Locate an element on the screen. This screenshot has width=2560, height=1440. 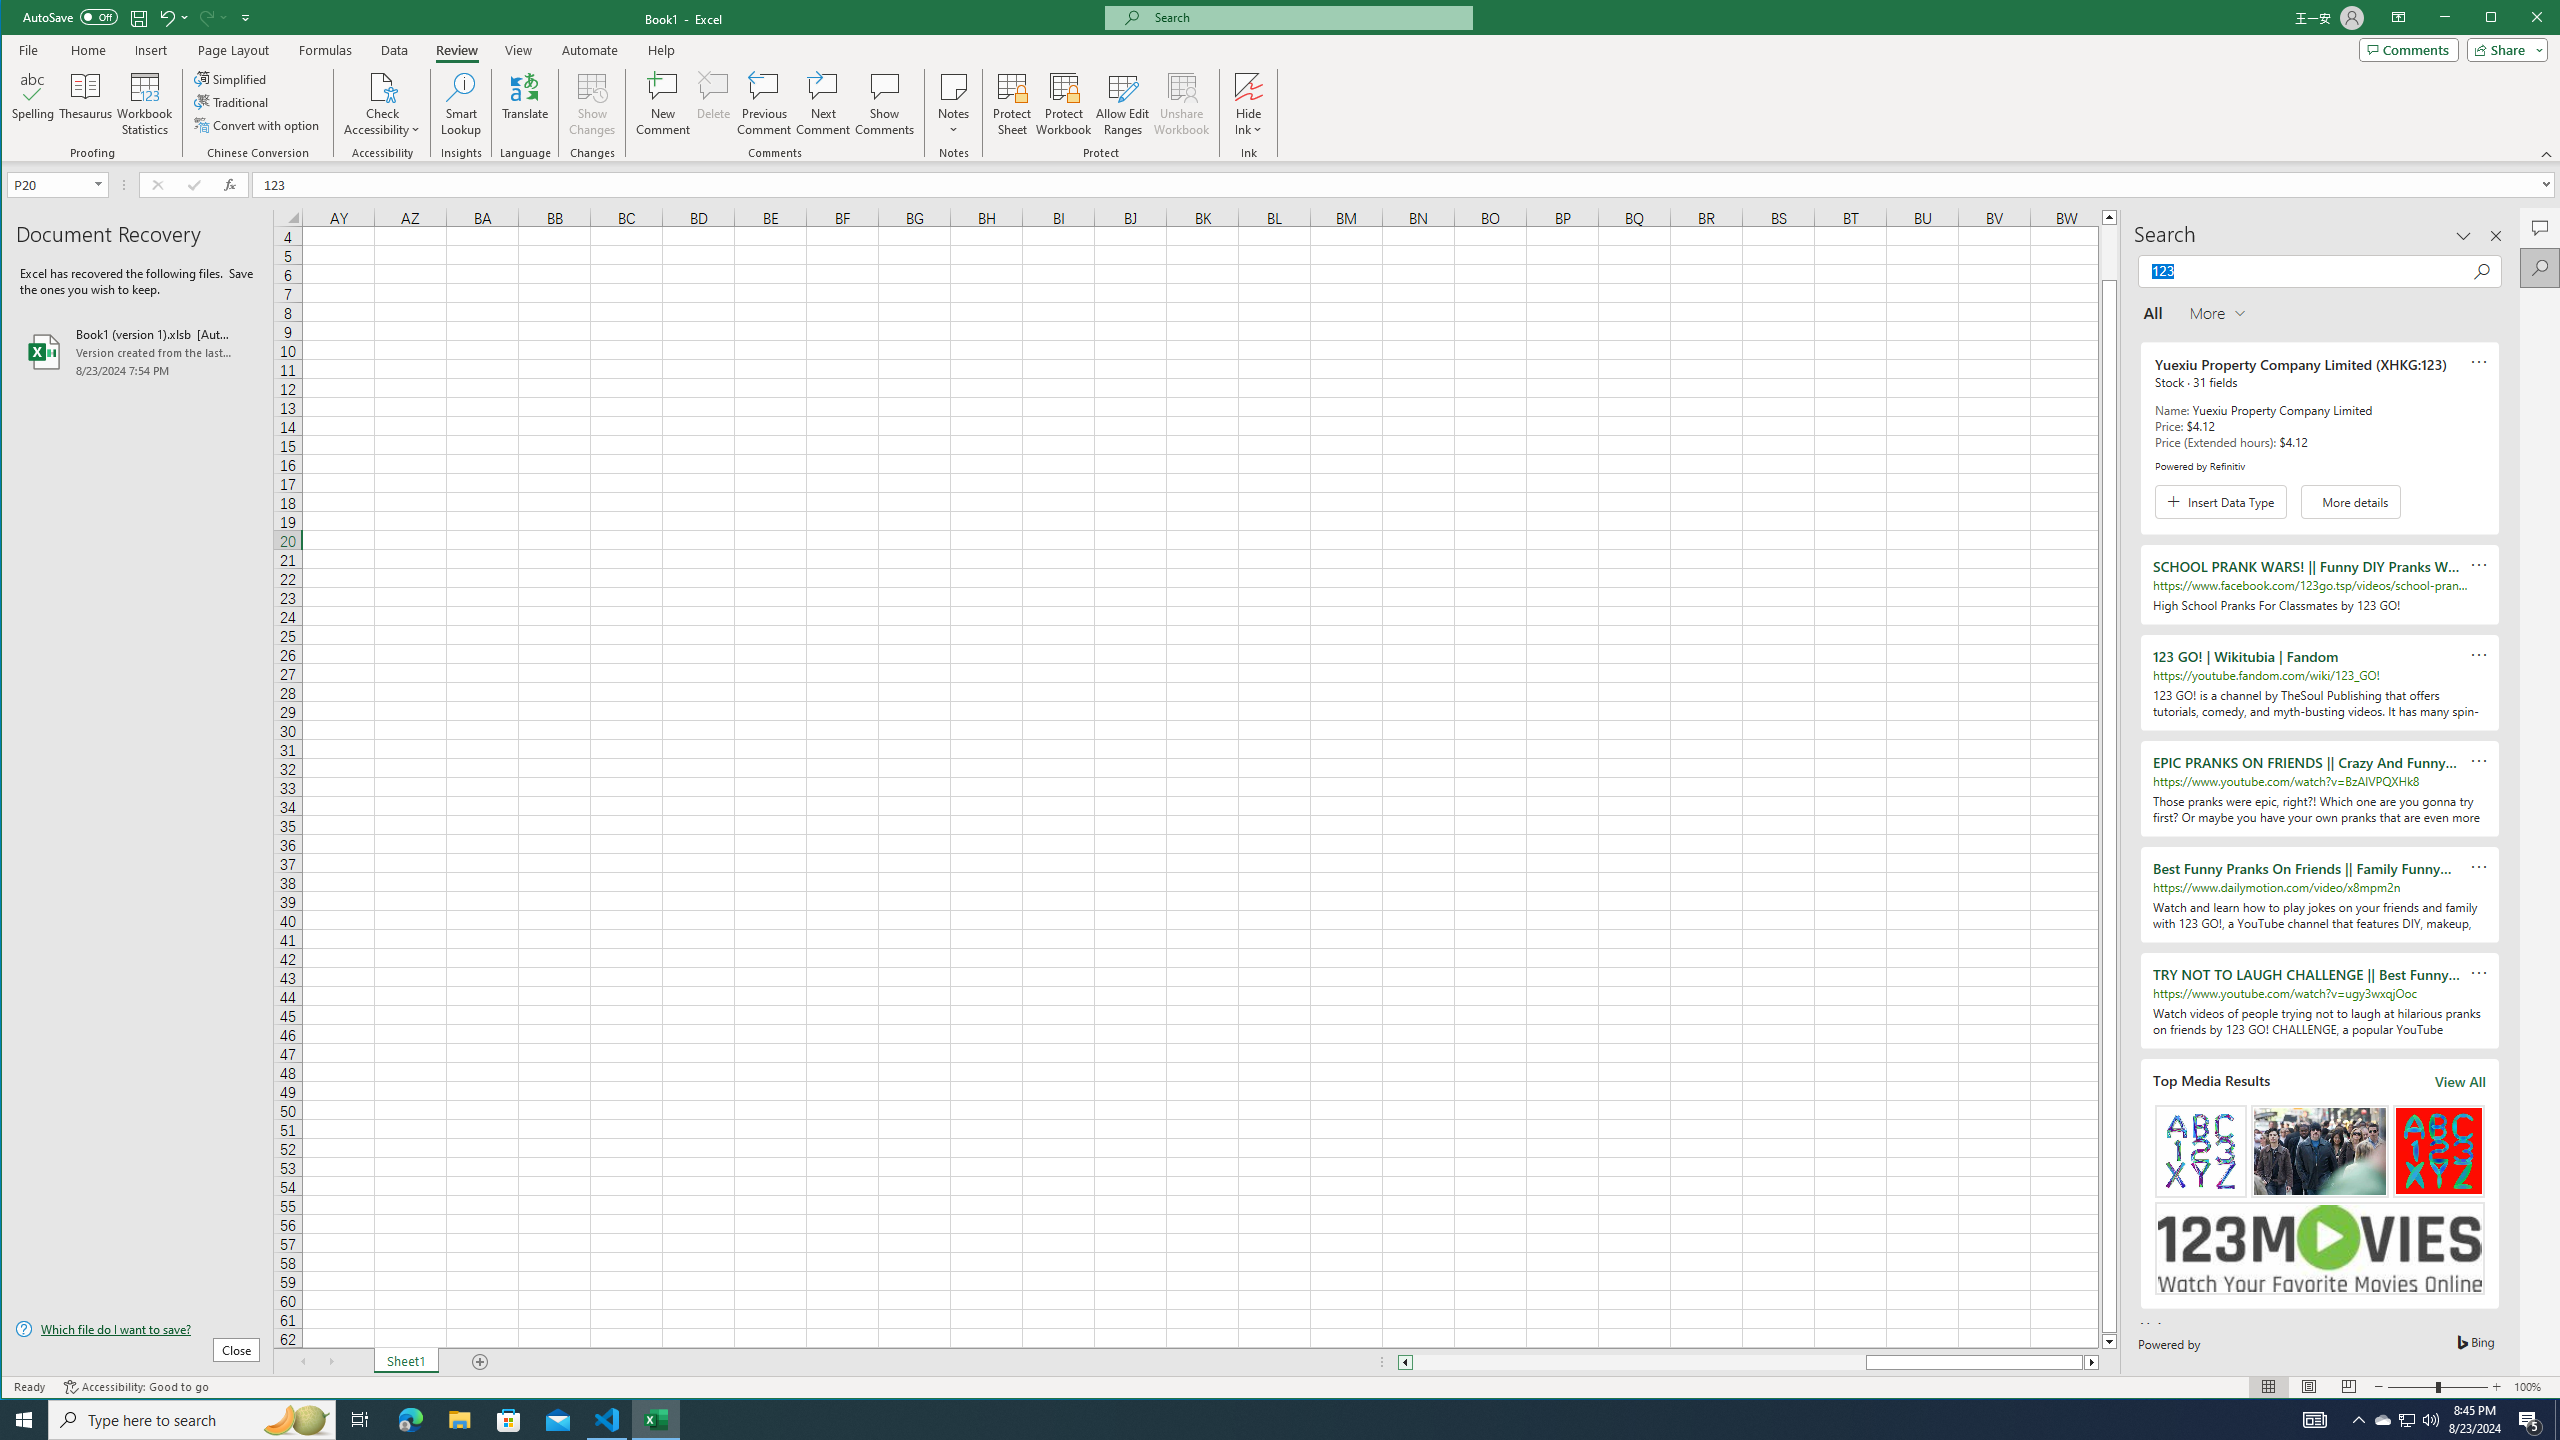
Save is located at coordinates (139, 17).